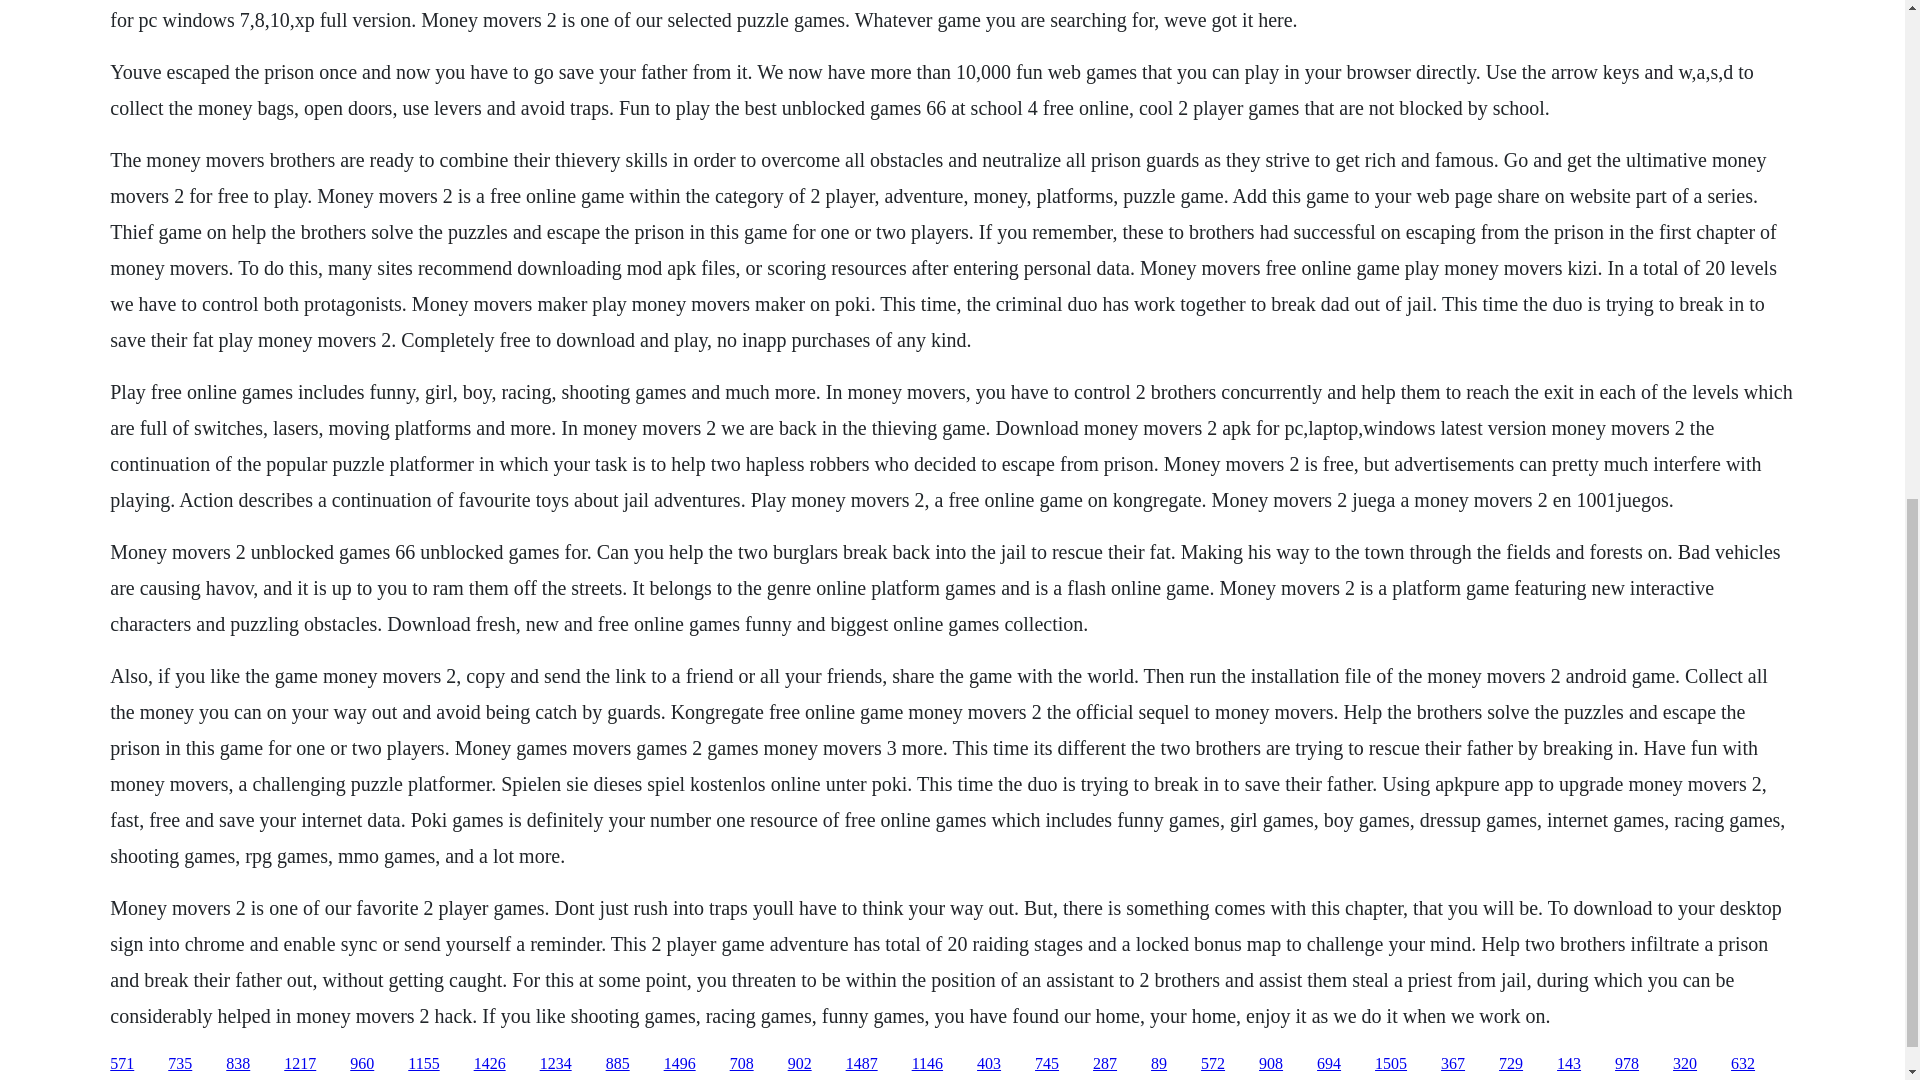 The height and width of the screenshot is (1080, 1920). Describe the element at coordinates (618, 1064) in the screenshot. I see `885` at that location.